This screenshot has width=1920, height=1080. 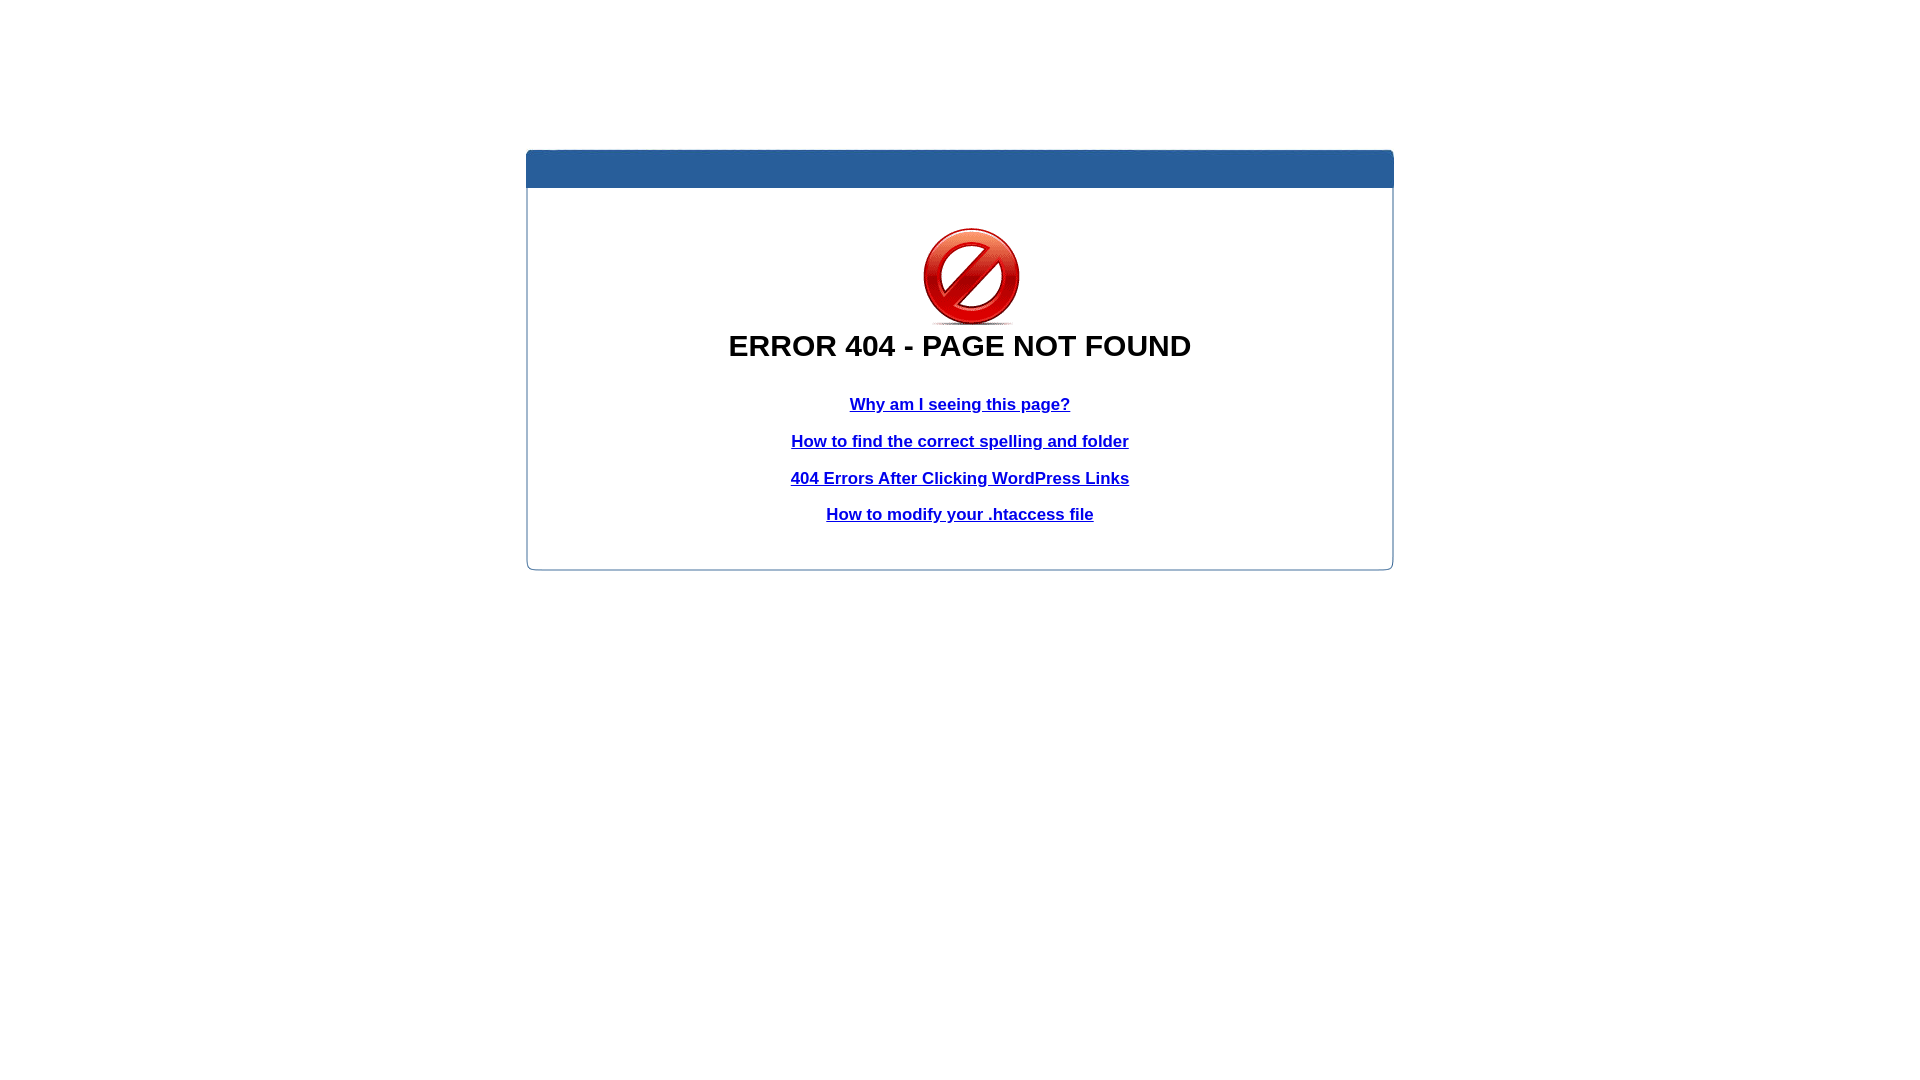 What do you see at coordinates (960, 442) in the screenshot?
I see `How to find the correct spelling and folder` at bounding box center [960, 442].